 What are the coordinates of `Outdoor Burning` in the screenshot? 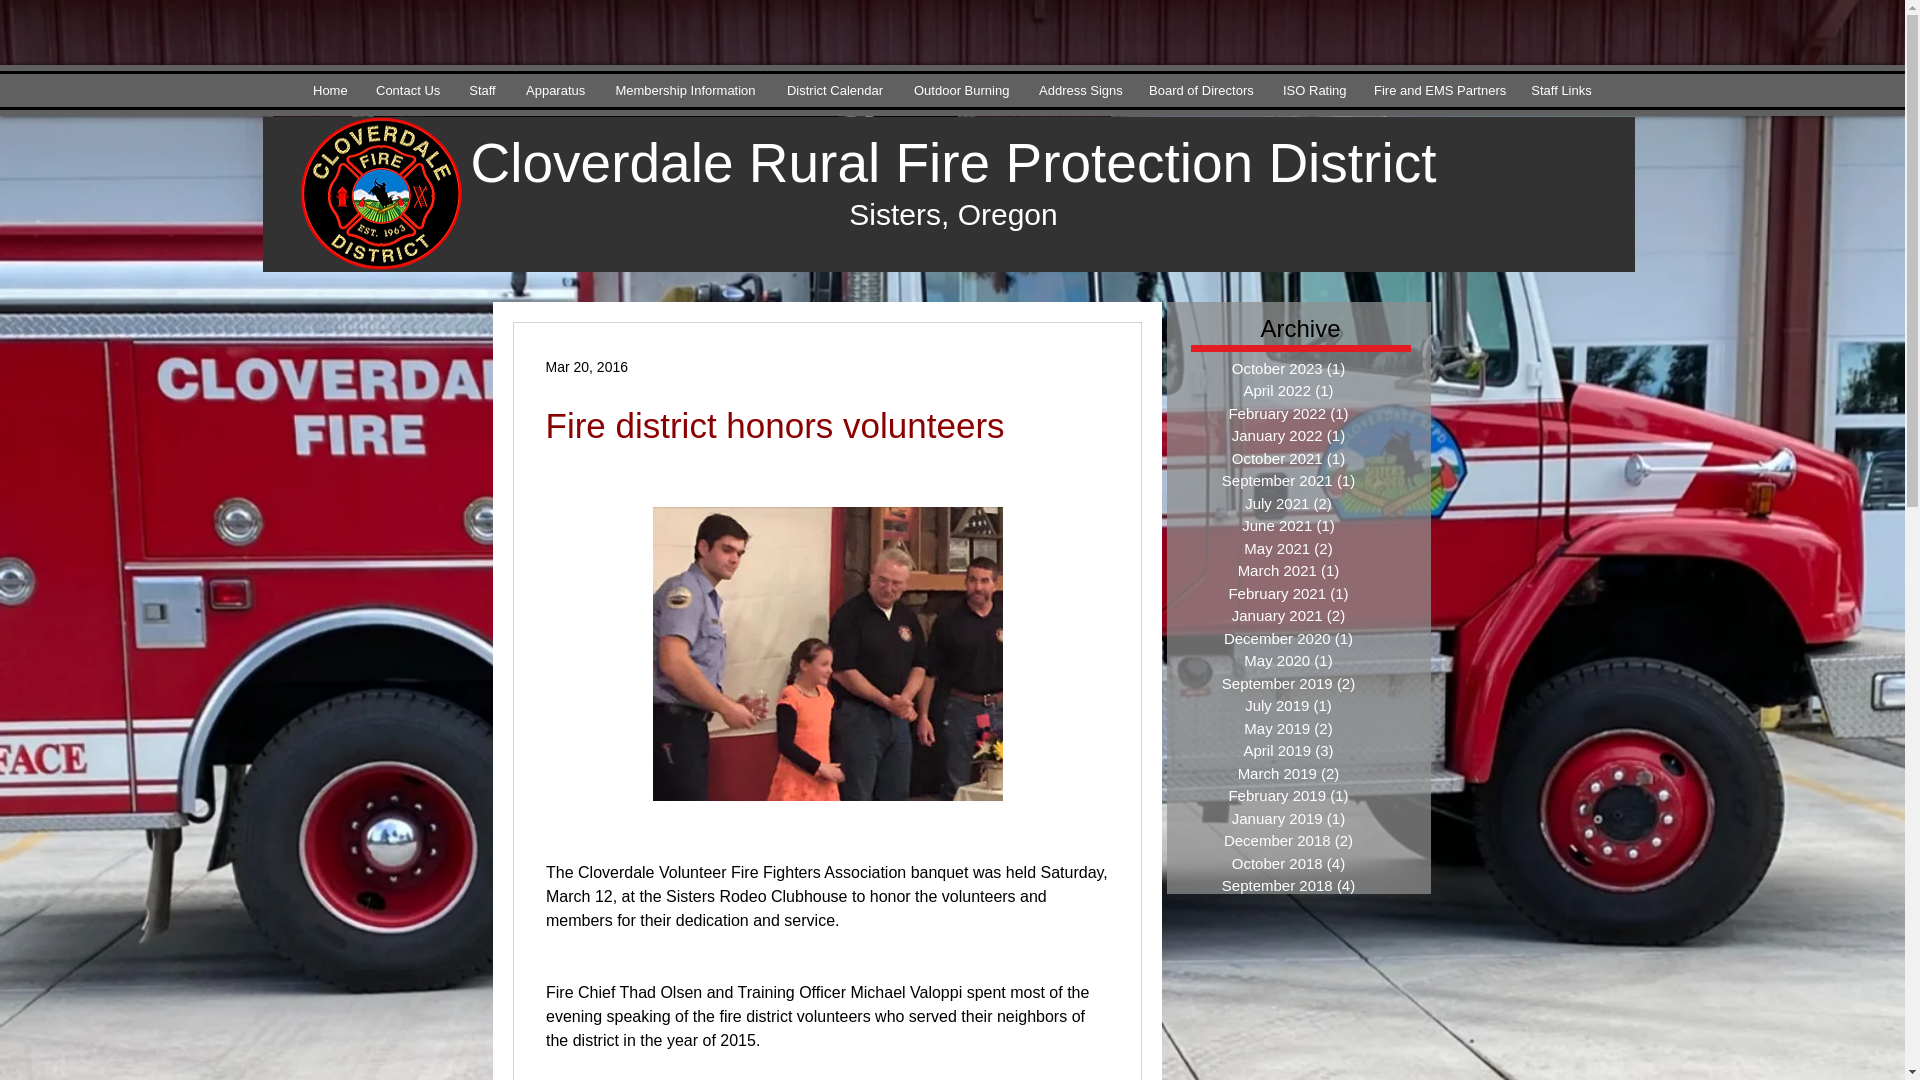 It's located at (960, 90).